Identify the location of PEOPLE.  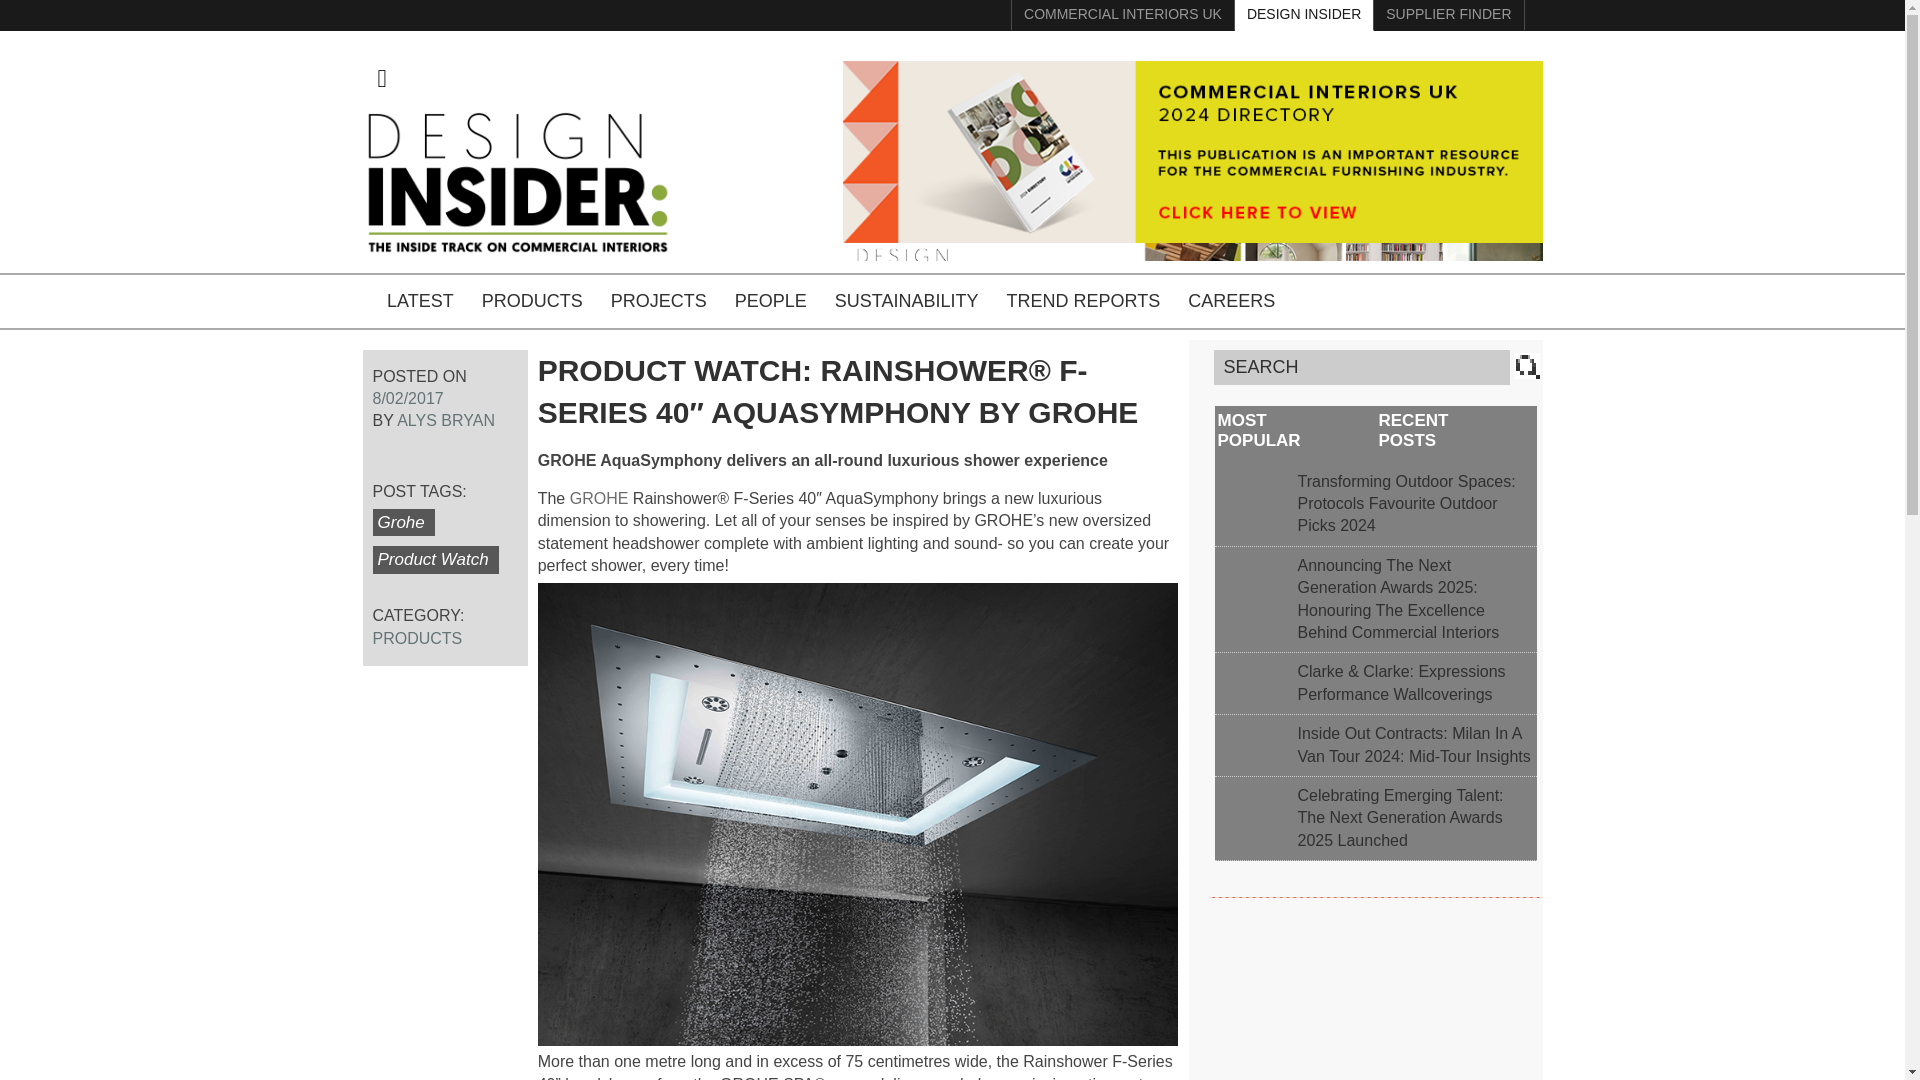
(770, 302).